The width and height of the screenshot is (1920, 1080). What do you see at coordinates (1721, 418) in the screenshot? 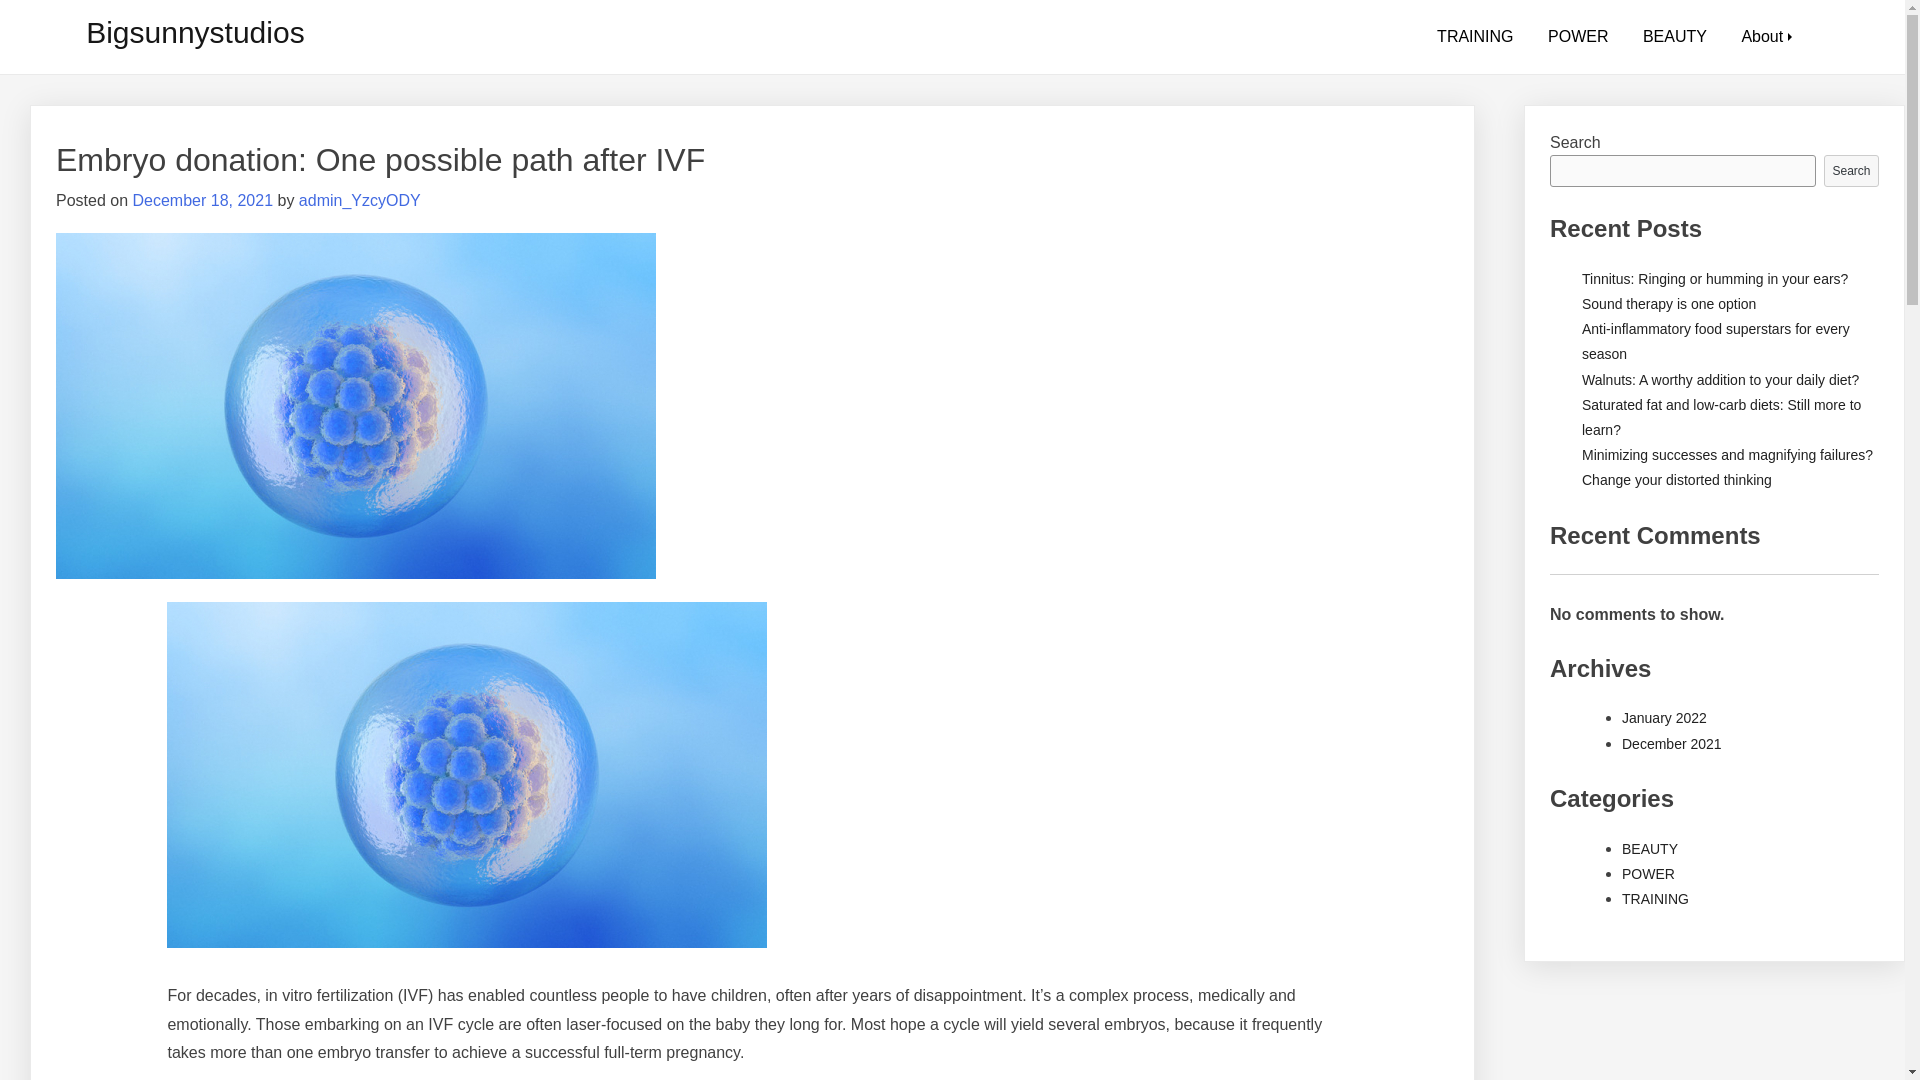
I see `Saturated fat and low-carb diets: Still more to learn?` at bounding box center [1721, 418].